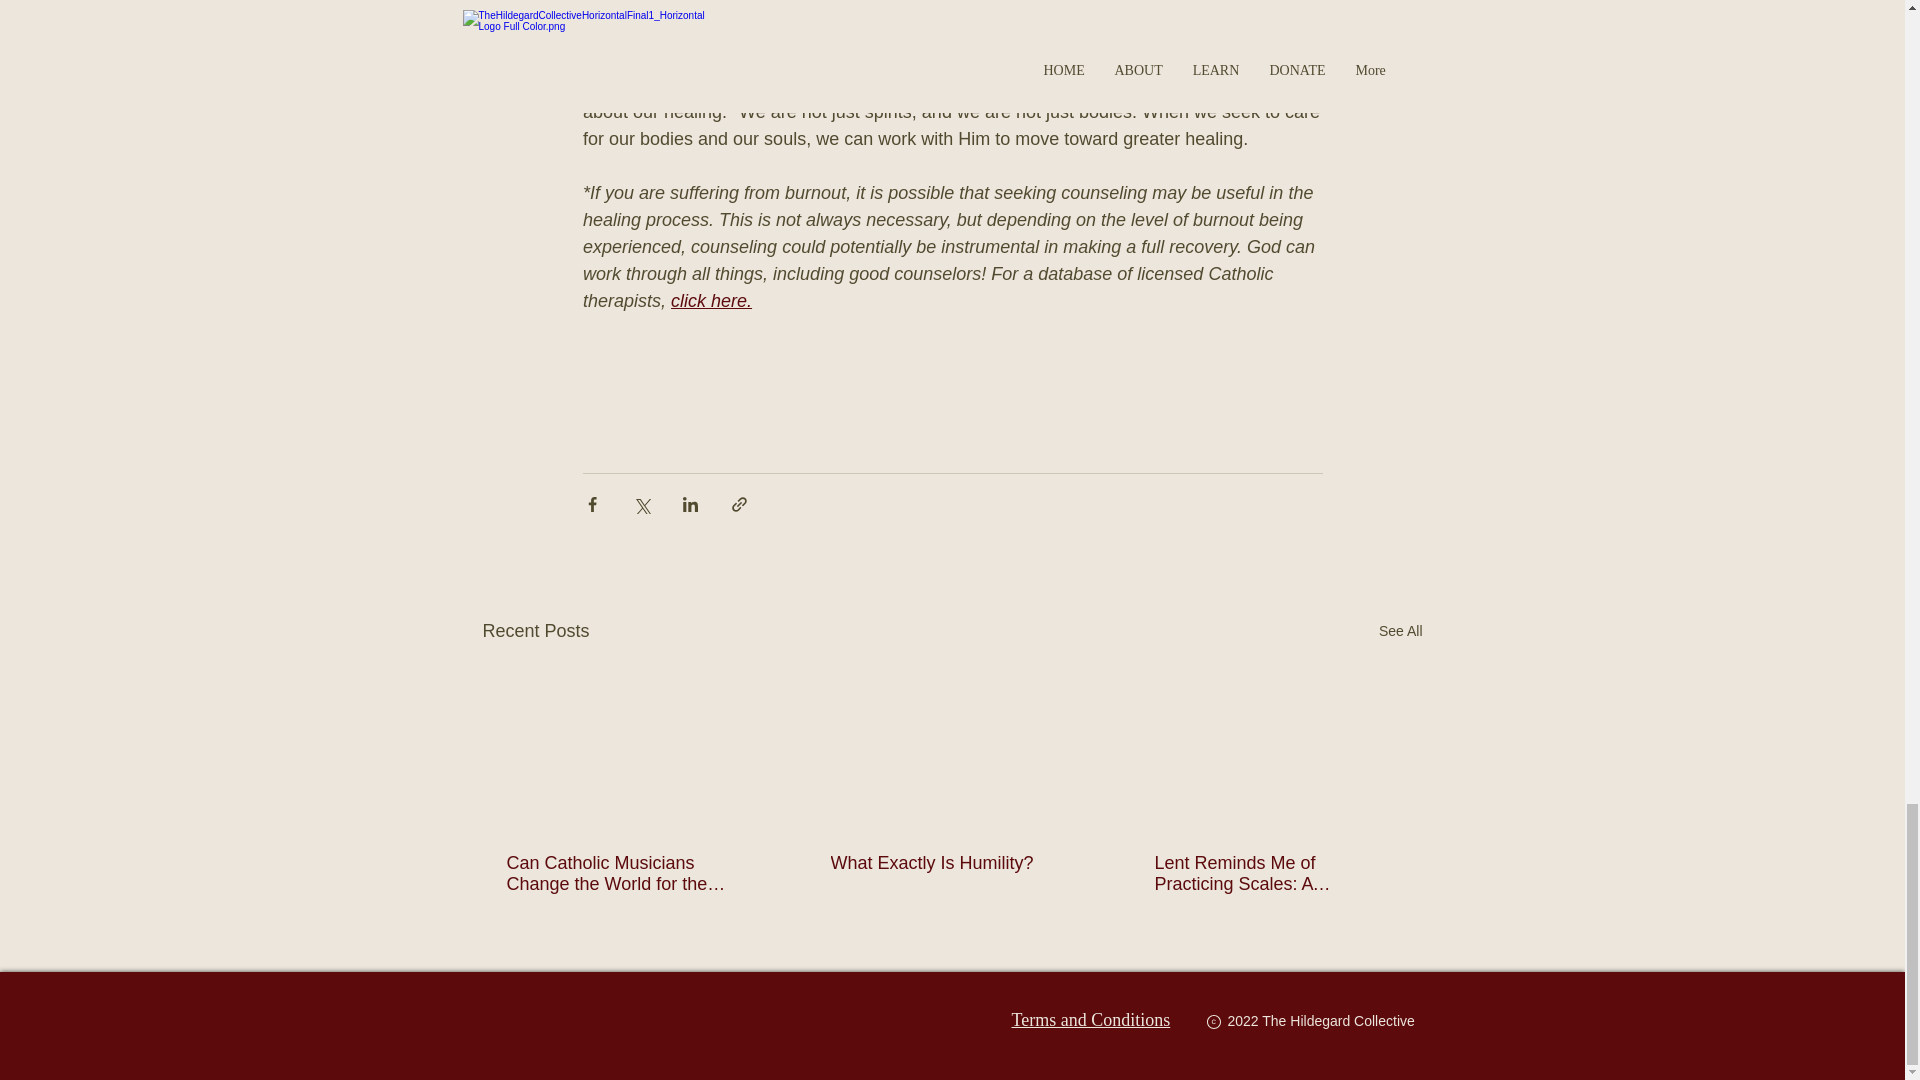 The height and width of the screenshot is (1080, 1920). What do you see at coordinates (950, 863) in the screenshot?
I see `What Exactly Is Humility?` at bounding box center [950, 863].